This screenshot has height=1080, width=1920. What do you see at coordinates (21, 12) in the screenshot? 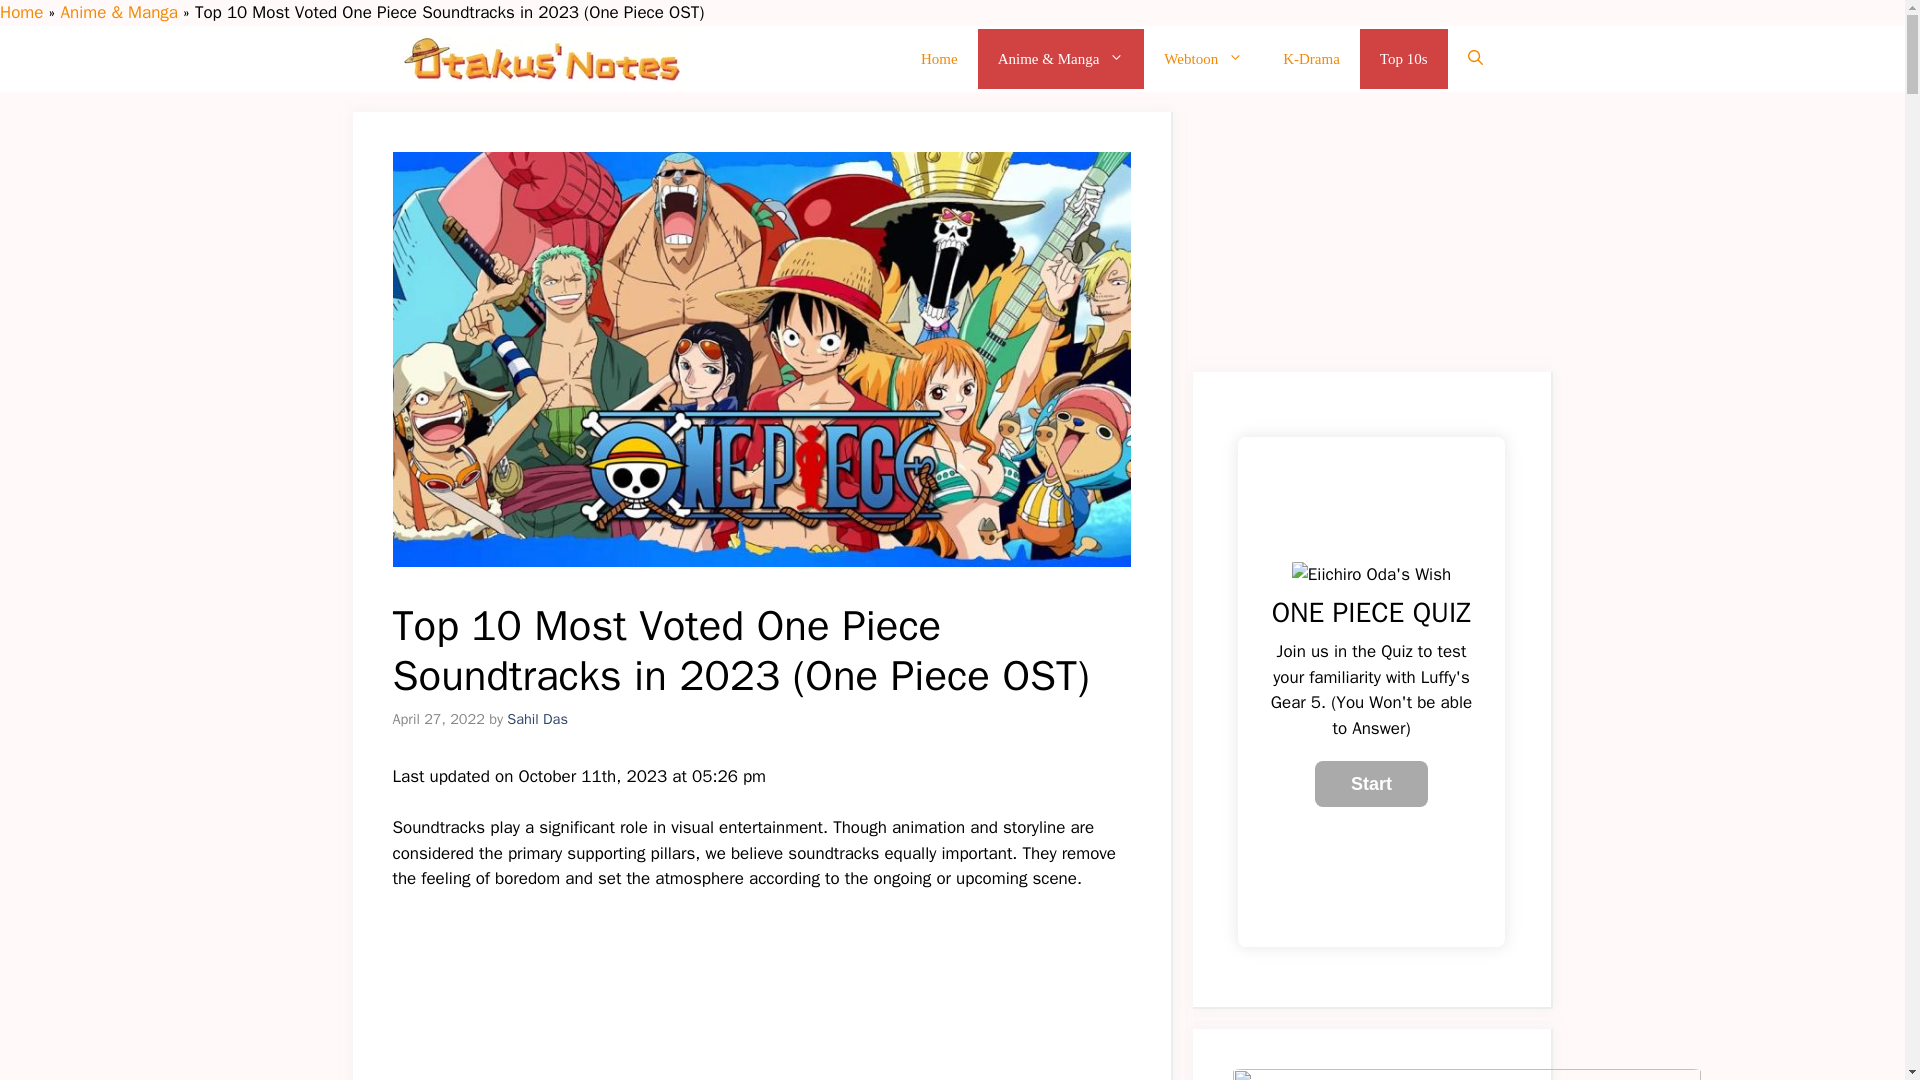
I see `Home` at bounding box center [21, 12].